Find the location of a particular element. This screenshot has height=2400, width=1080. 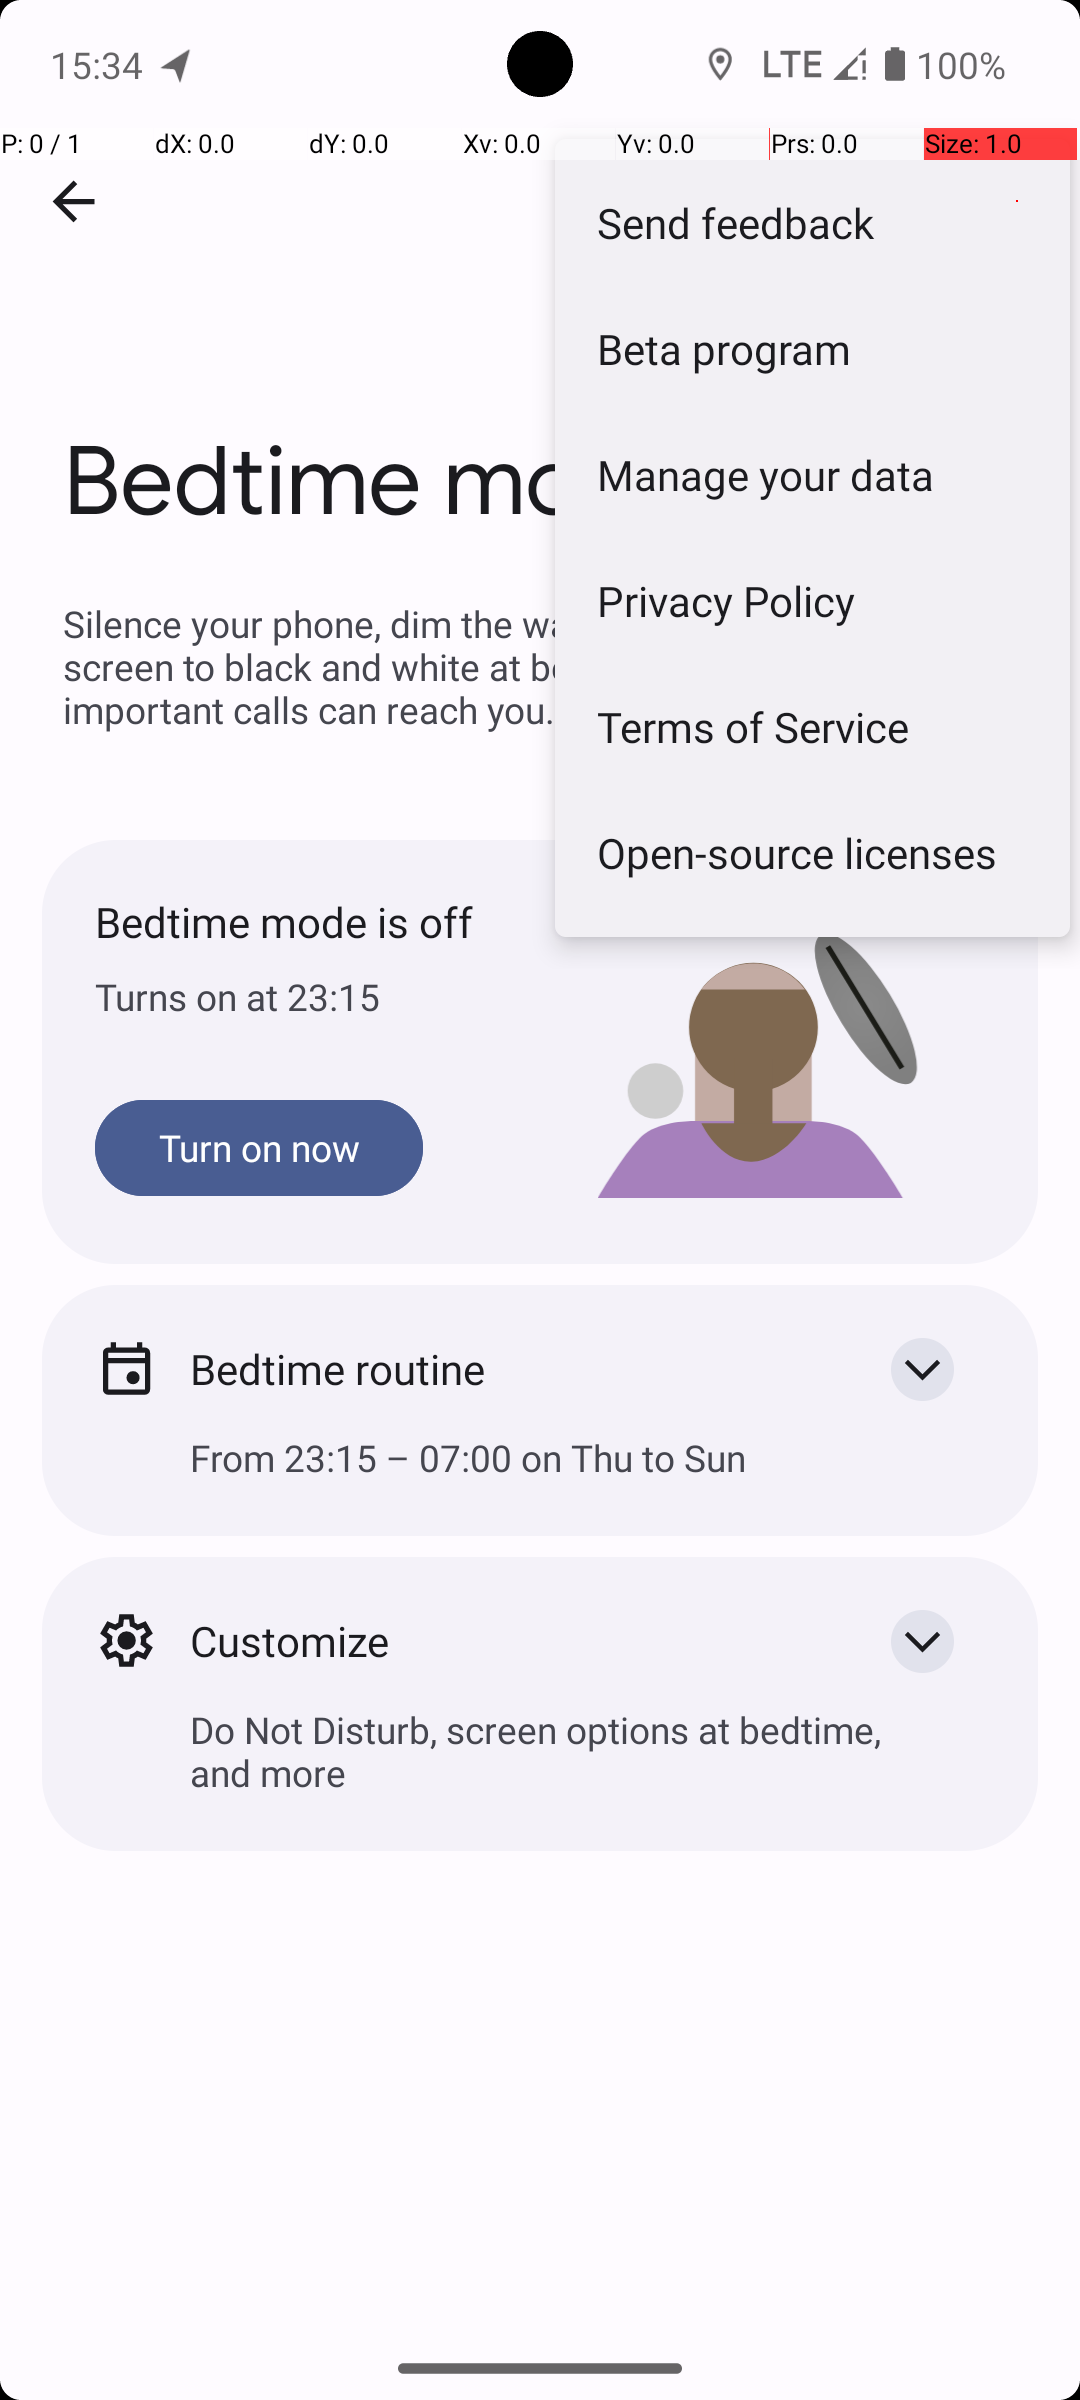

Manage your data is located at coordinates (812, 474).